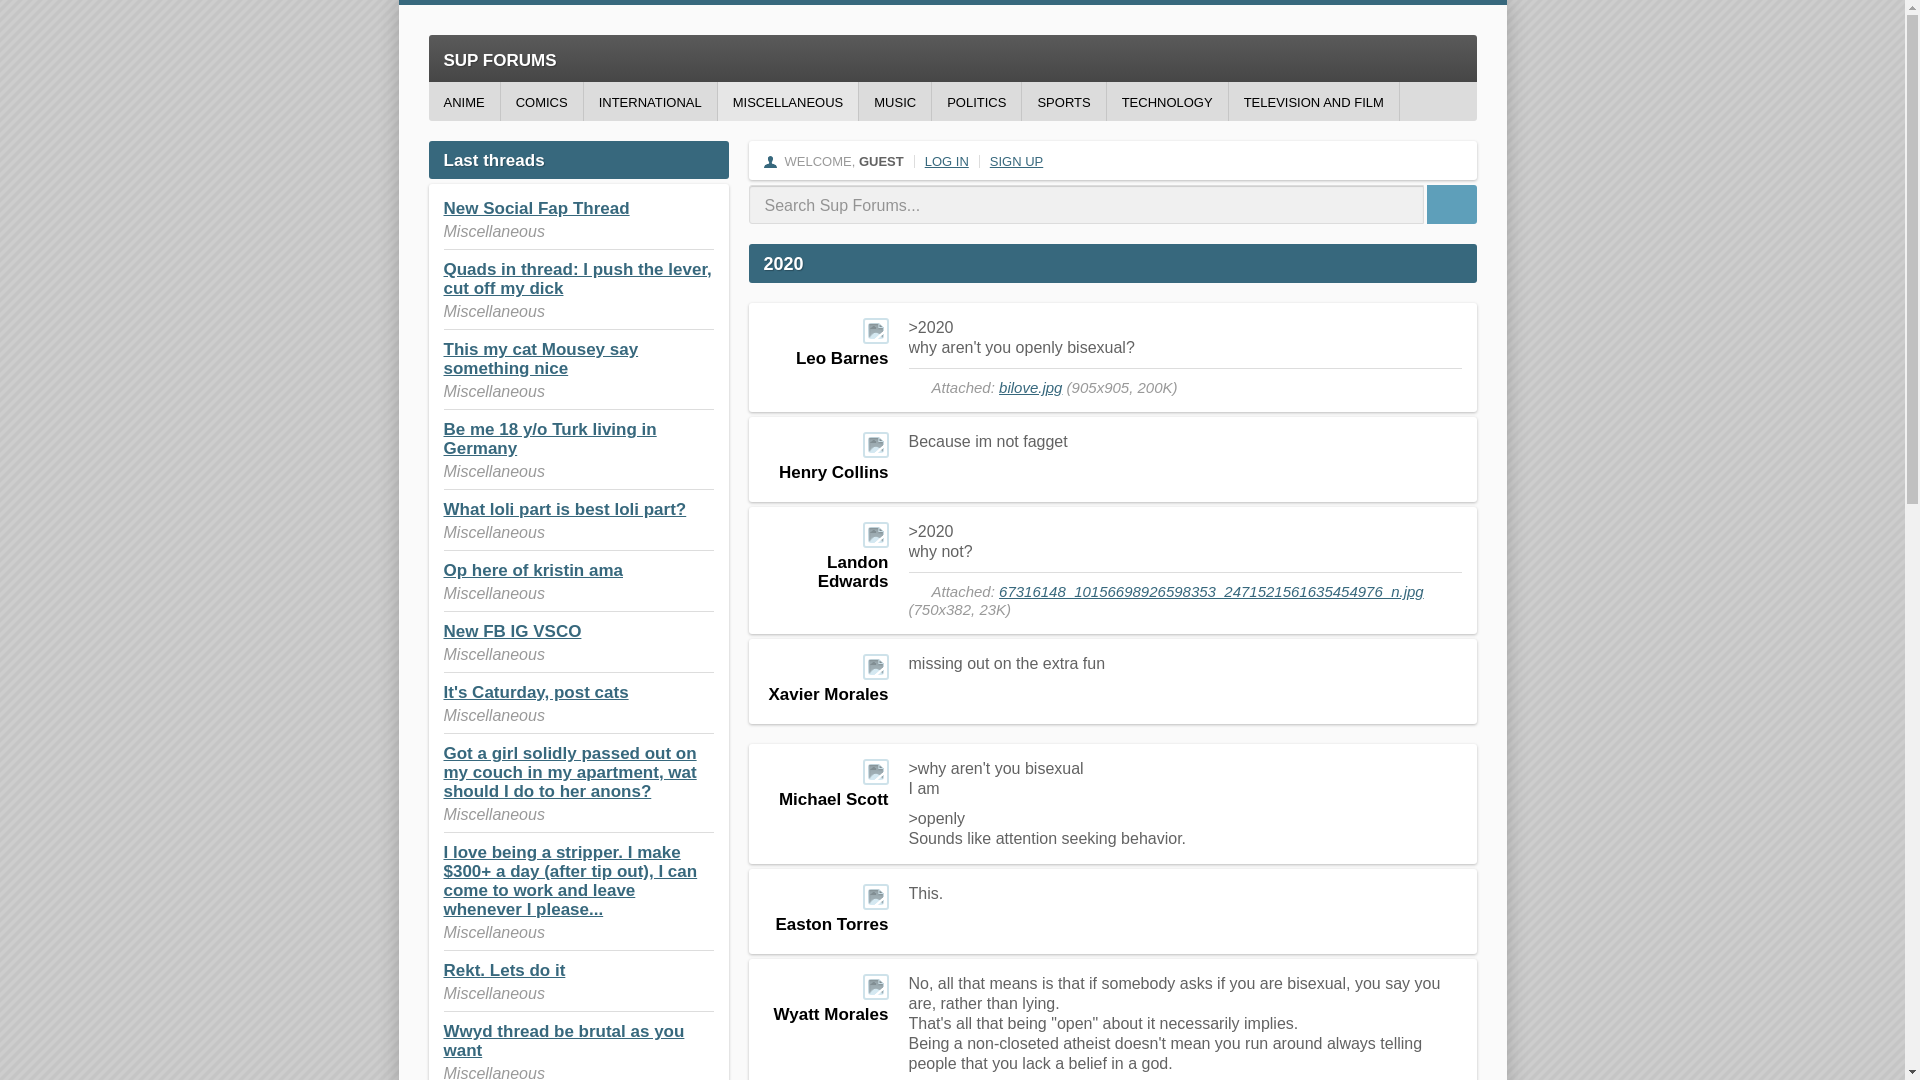 Image resolution: width=1920 pixels, height=1080 pixels. What do you see at coordinates (578, 279) in the screenshot?
I see `Quads in thread: I push the lever, cut off my dick` at bounding box center [578, 279].